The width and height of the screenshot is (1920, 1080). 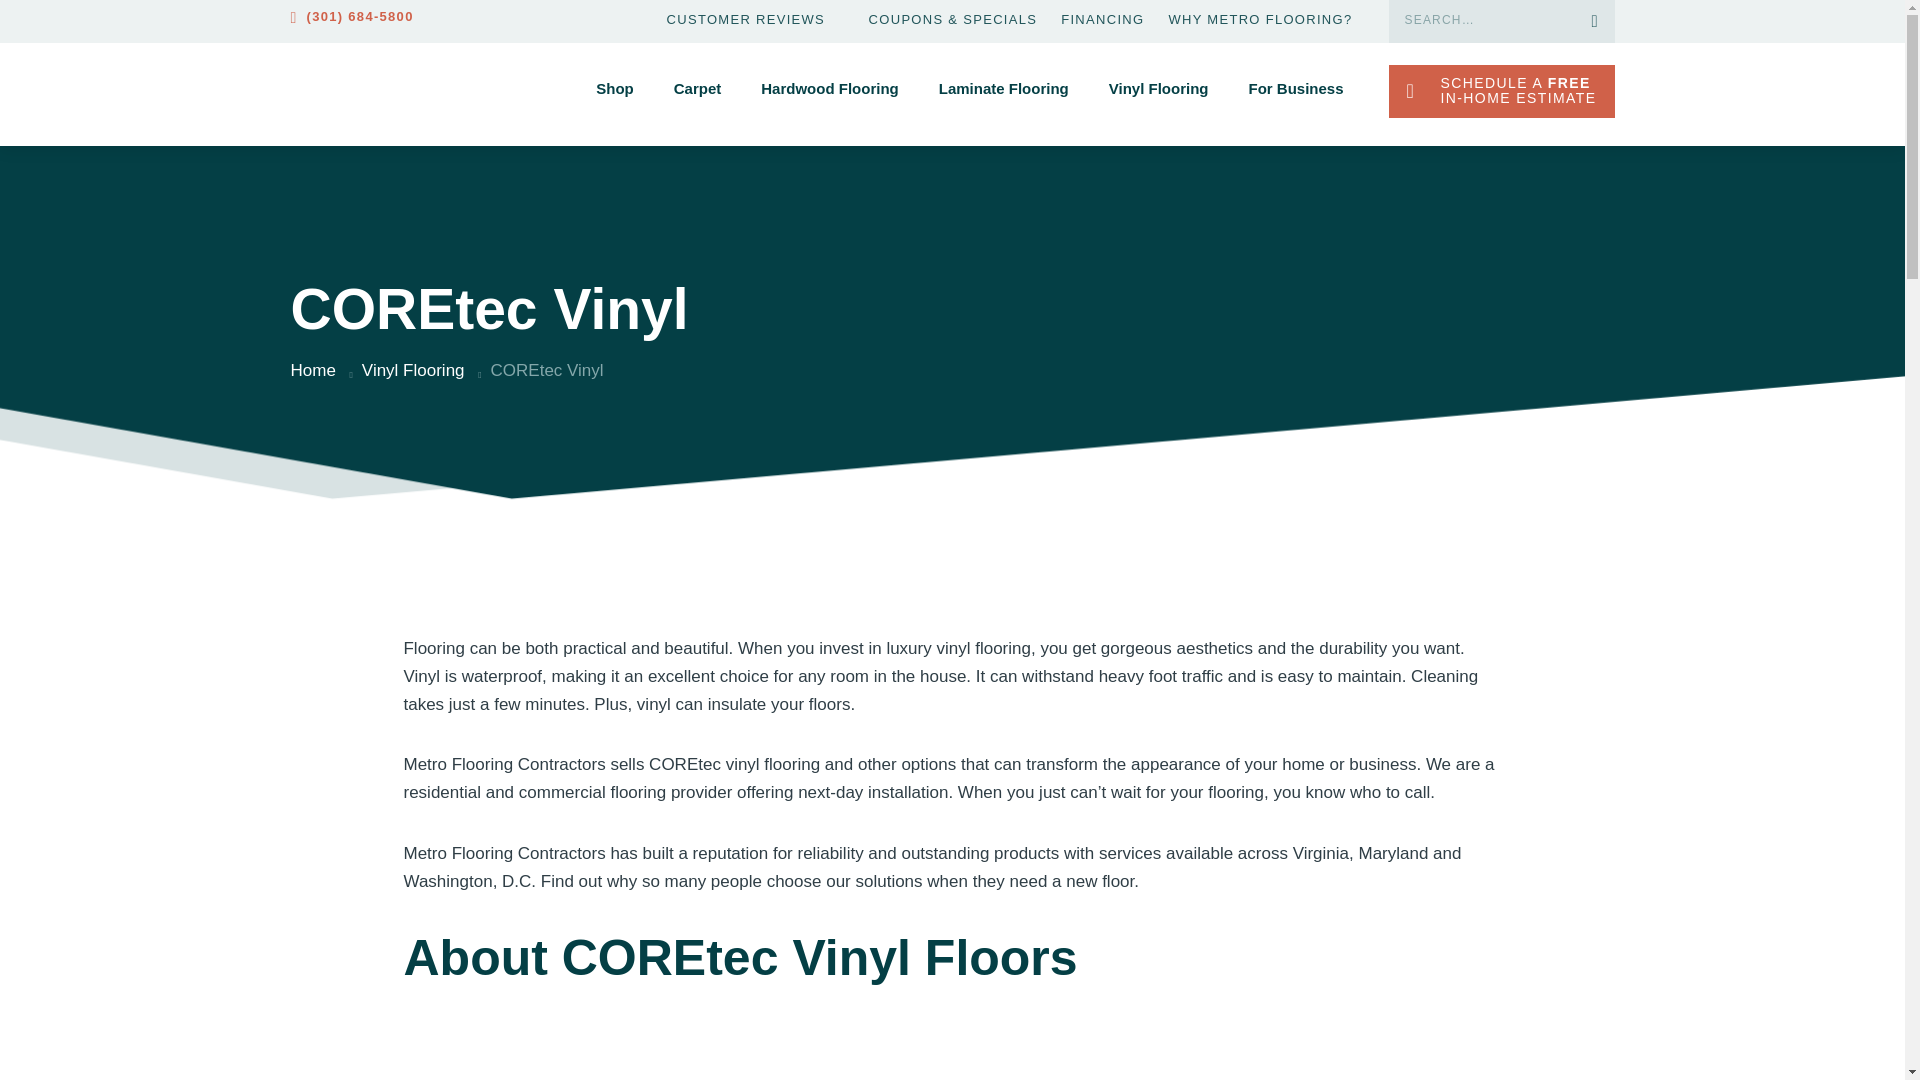 What do you see at coordinates (1501, 90) in the screenshot?
I see `SCHEDULE A FREE IN-HOME ESTIMATE` at bounding box center [1501, 90].